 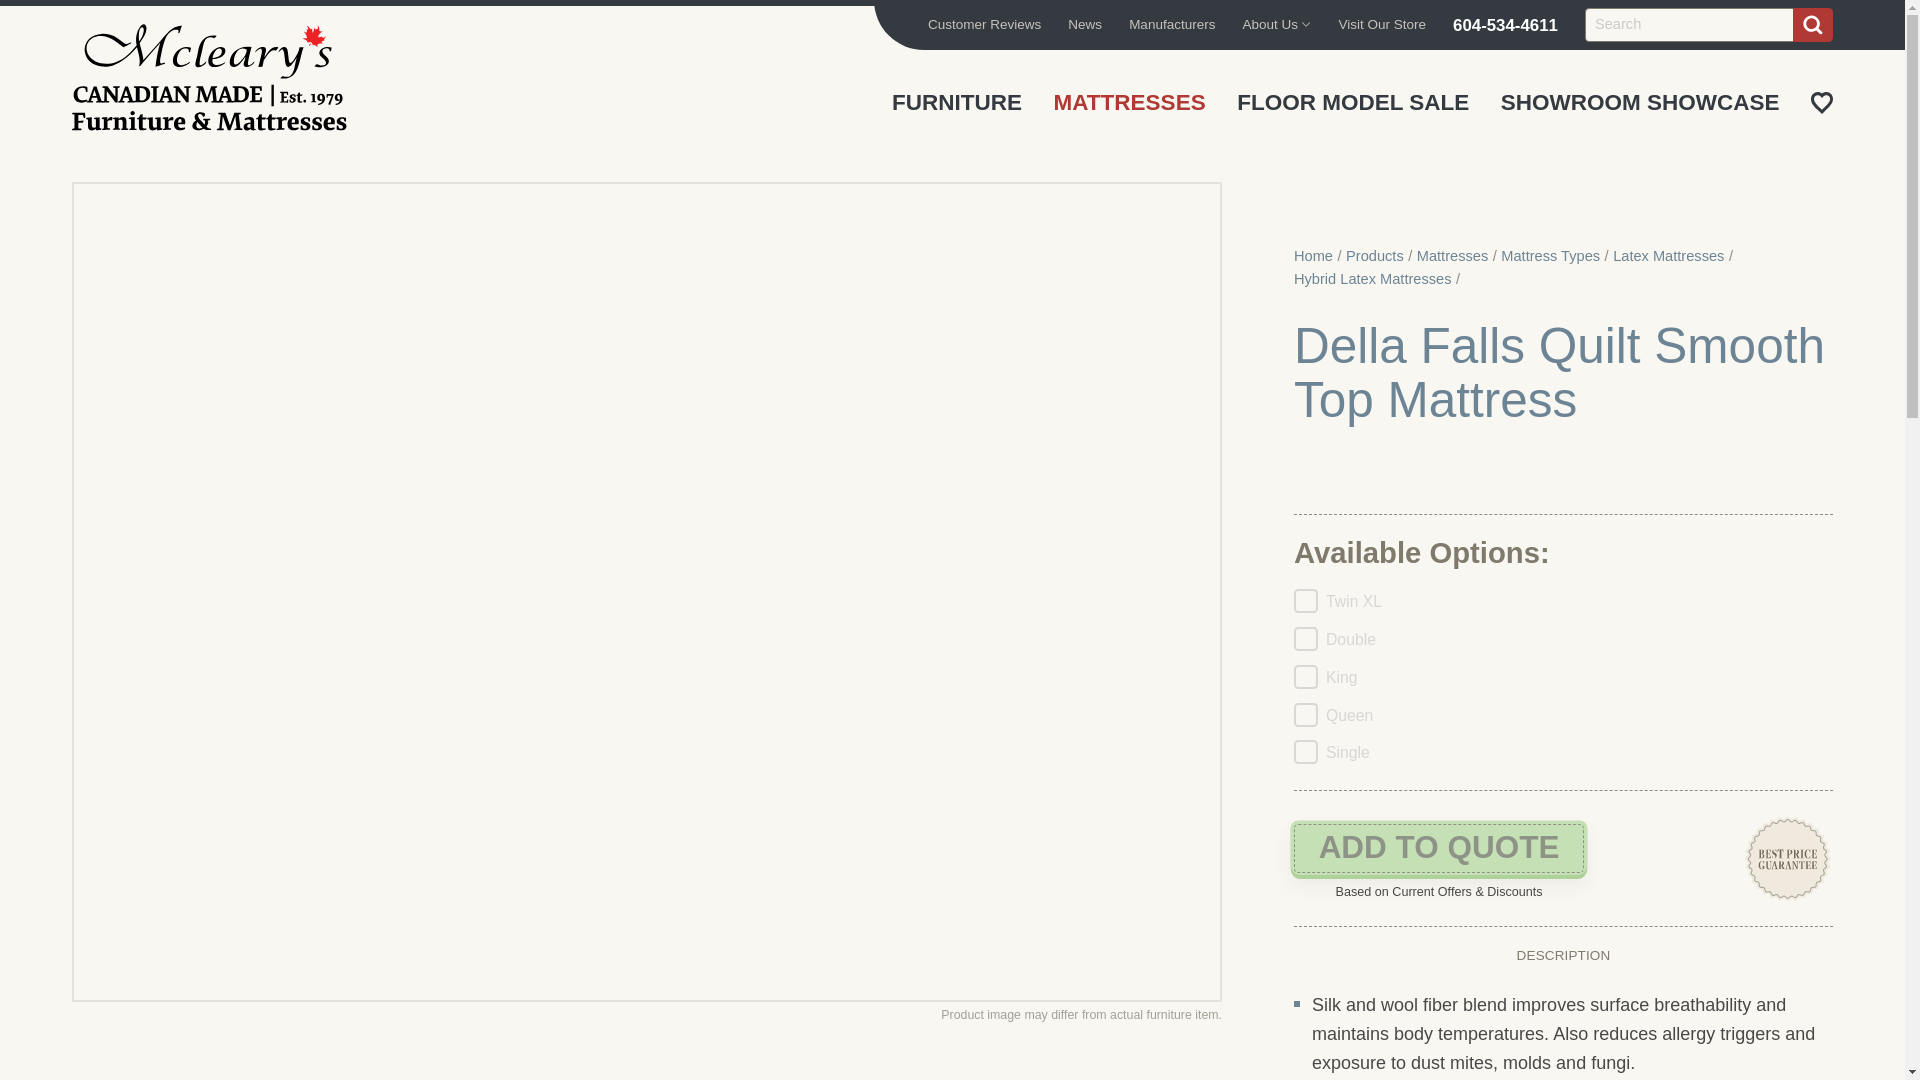 I want to click on 604-534-4611, so click(x=1505, y=24).